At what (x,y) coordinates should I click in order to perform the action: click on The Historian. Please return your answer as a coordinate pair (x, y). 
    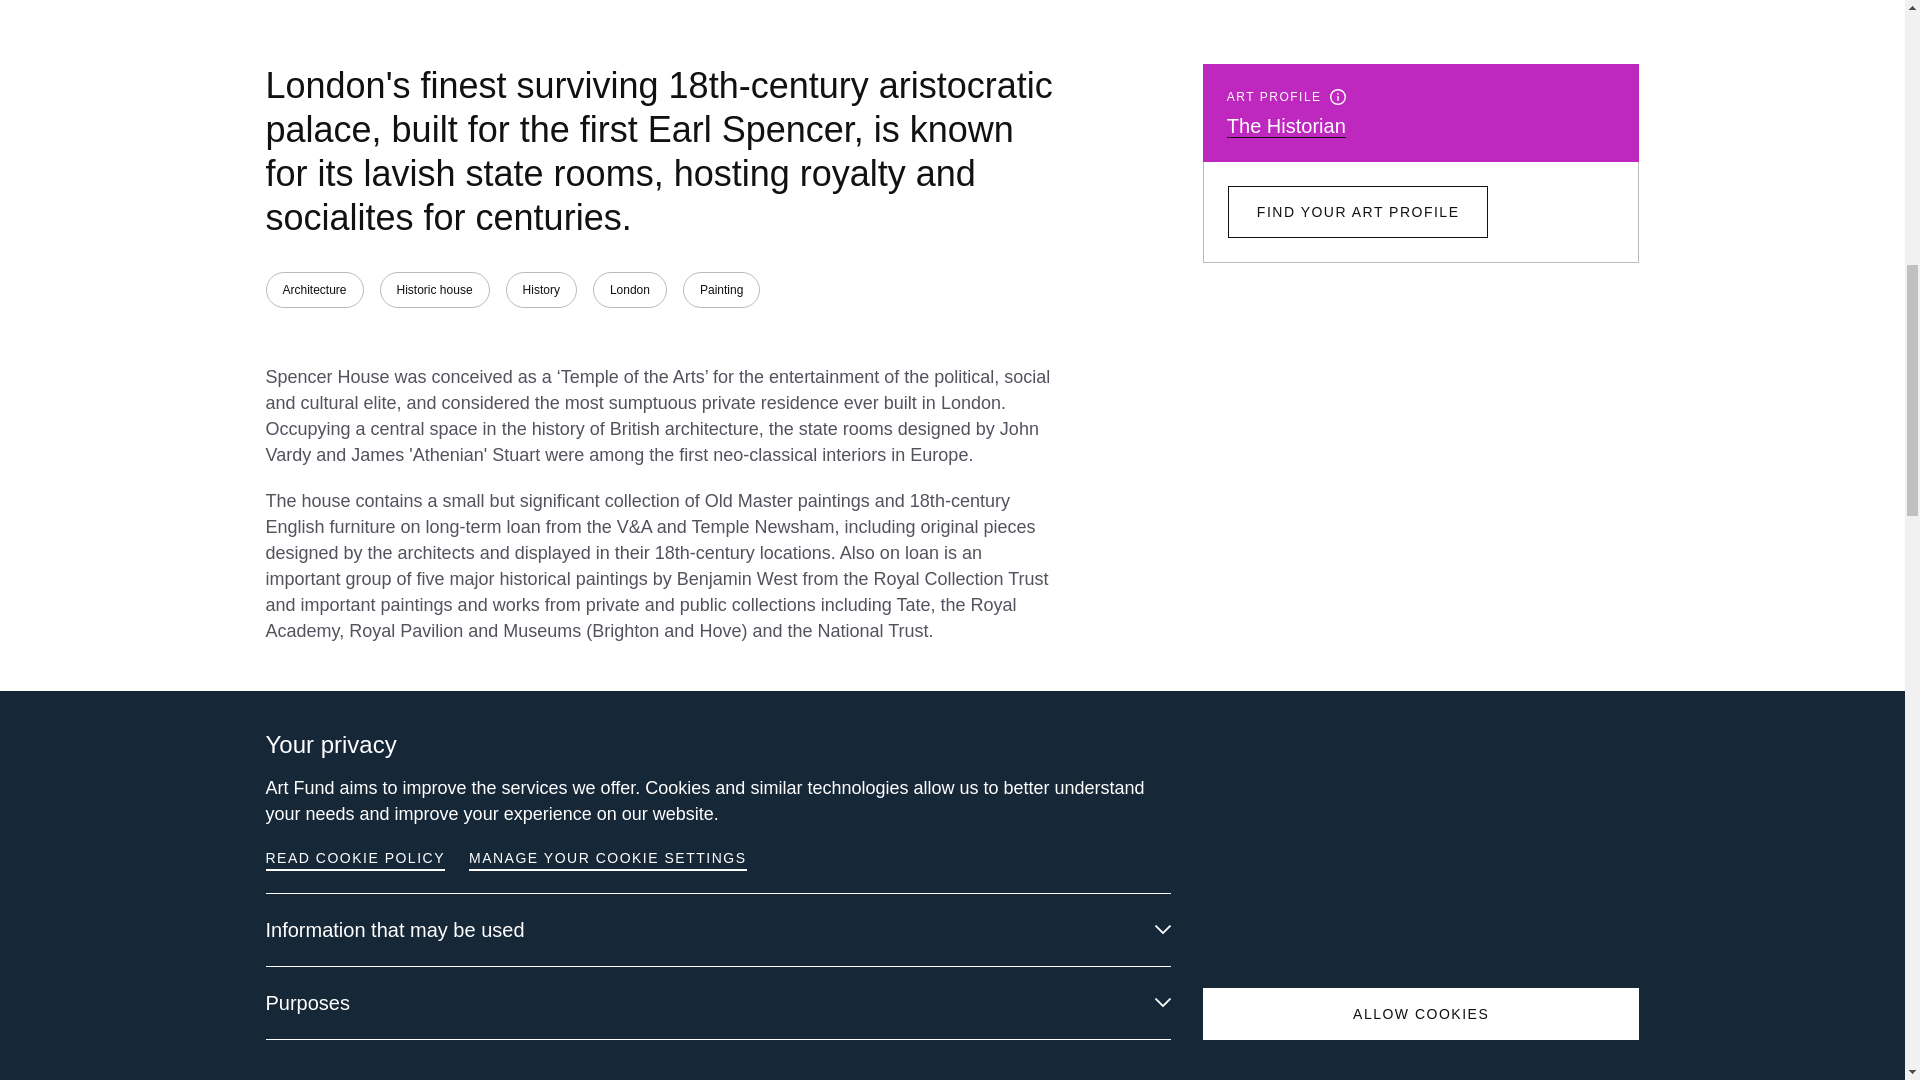
    Looking at the image, I should click on (1286, 126).